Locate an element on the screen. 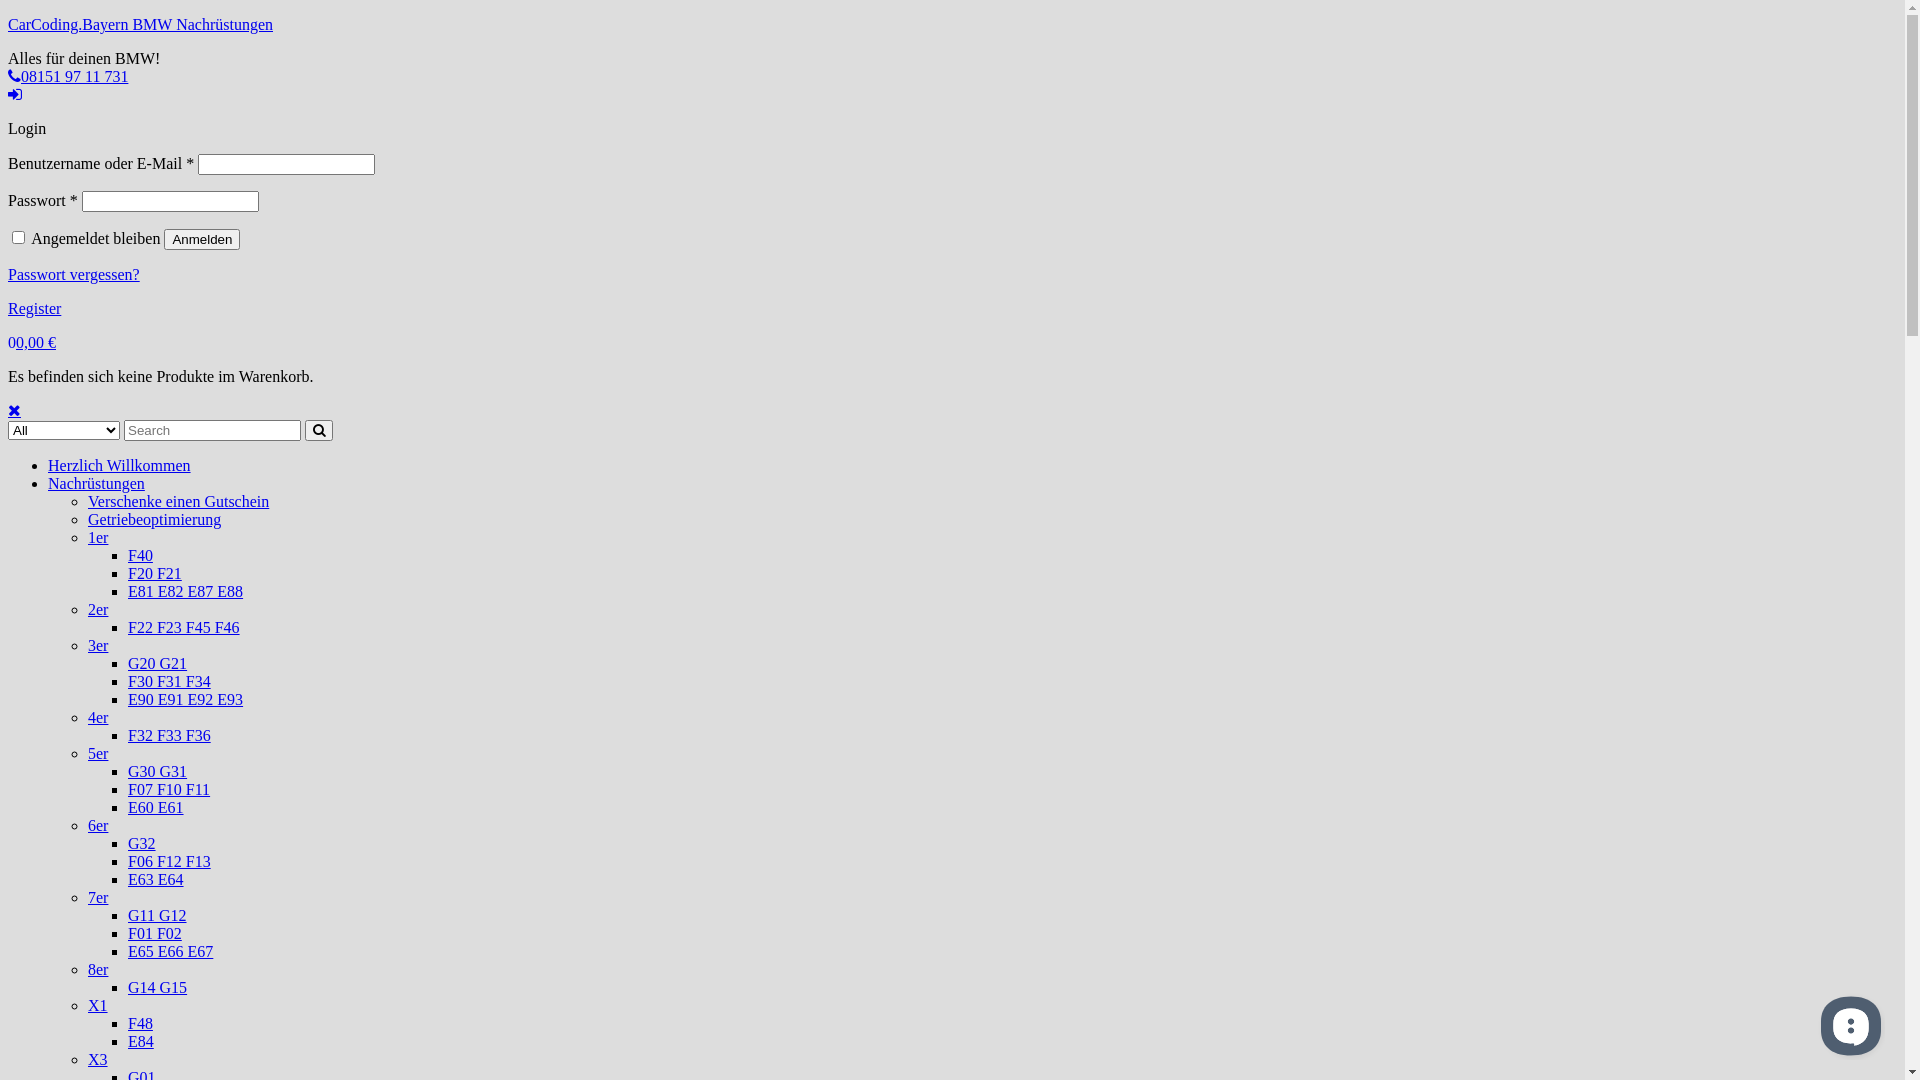 This screenshot has width=1920, height=1080. Verschenke einen Gutschein is located at coordinates (178, 502).